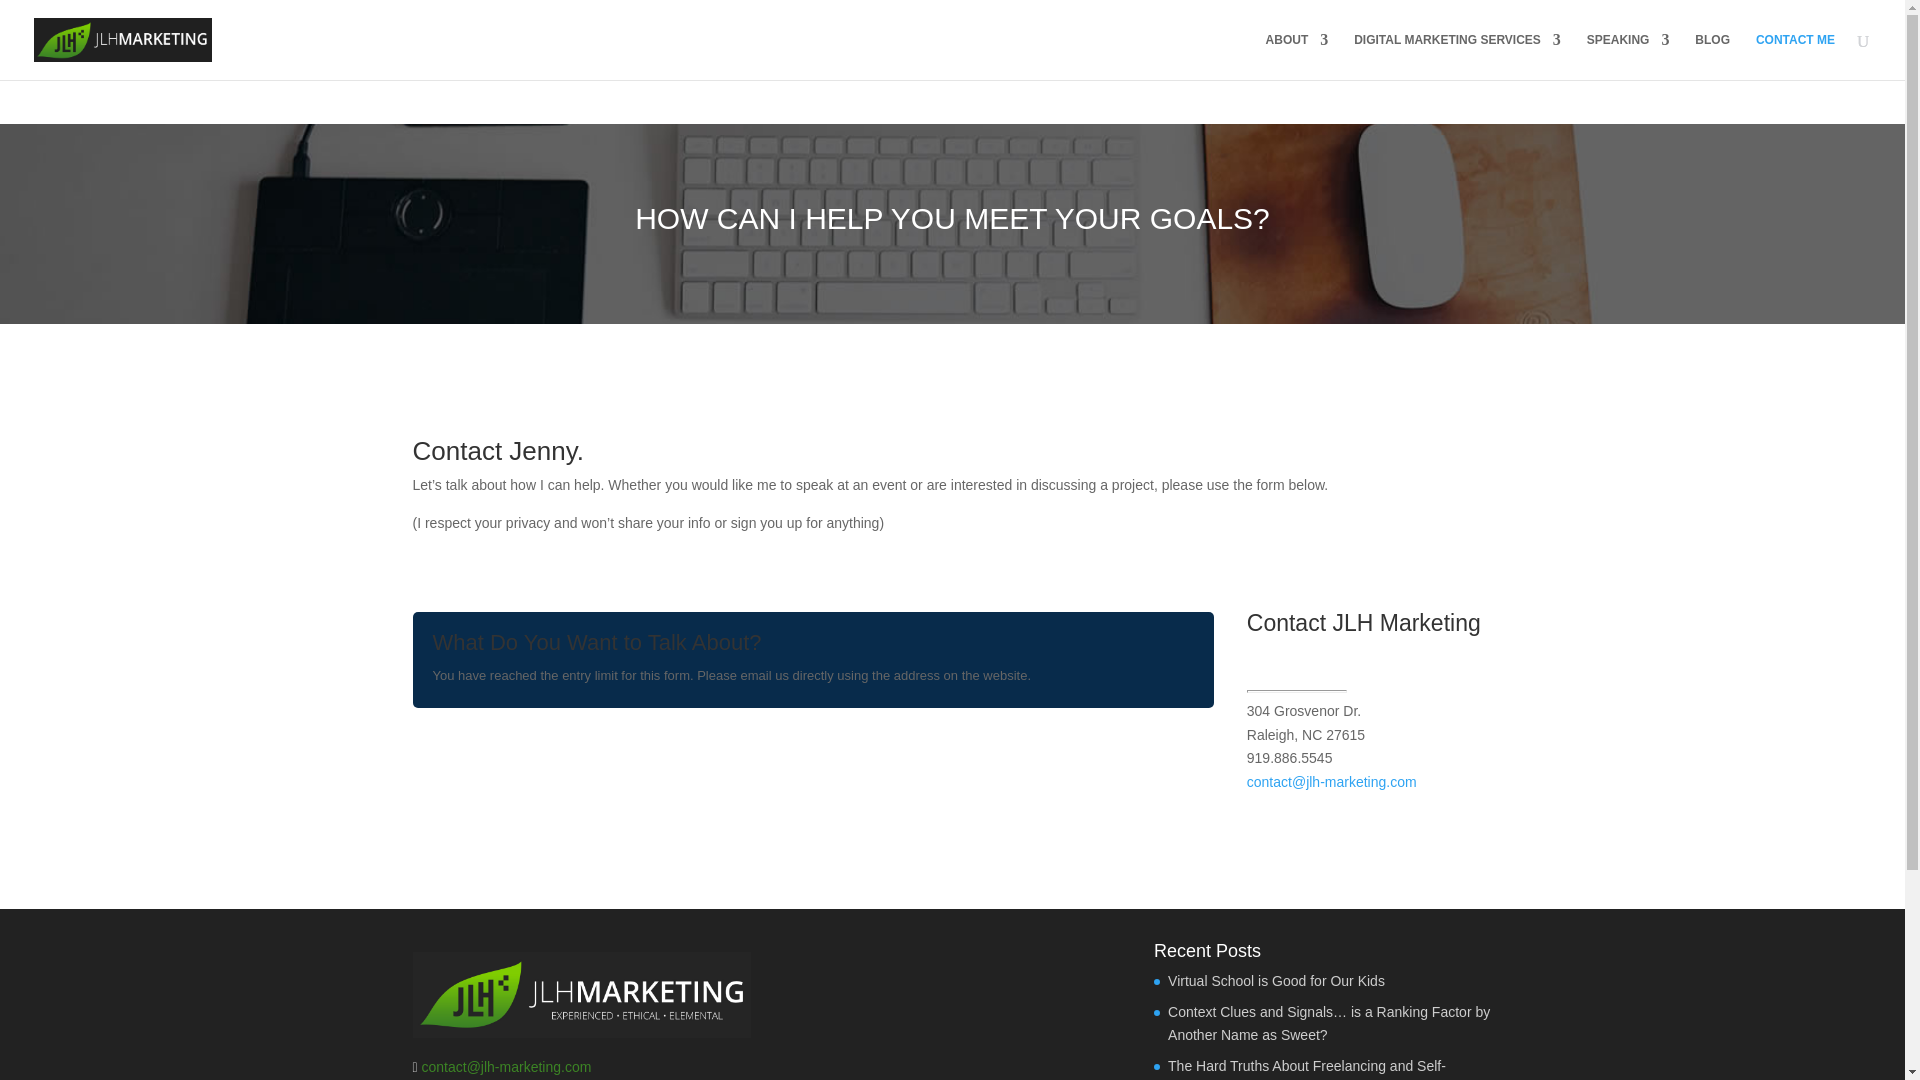 This screenshot has width=1920, height=1080. What do you see at coordinates (1456, 56) in the screenshot?
I see `DIGITAL MARKETING SERVICES` at bounding box center [1456, 56].